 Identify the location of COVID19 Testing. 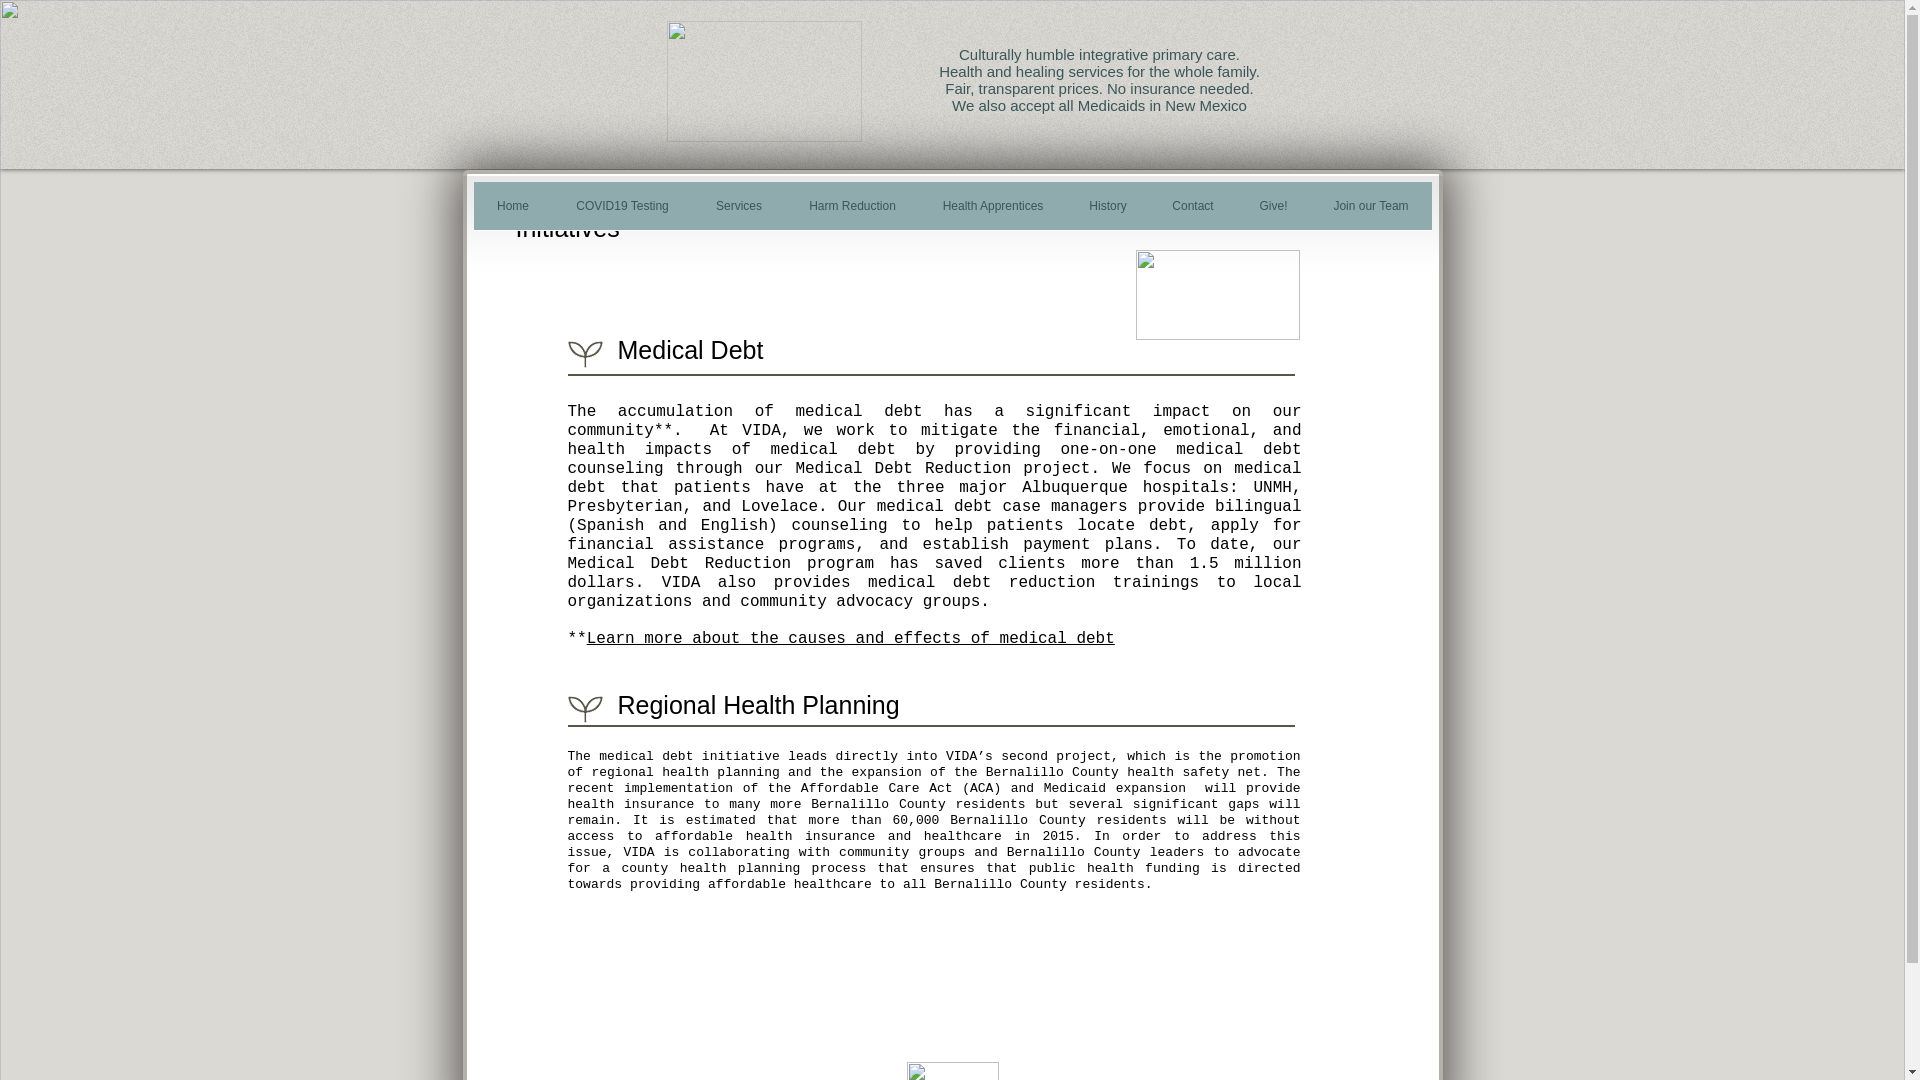
(622, 212).